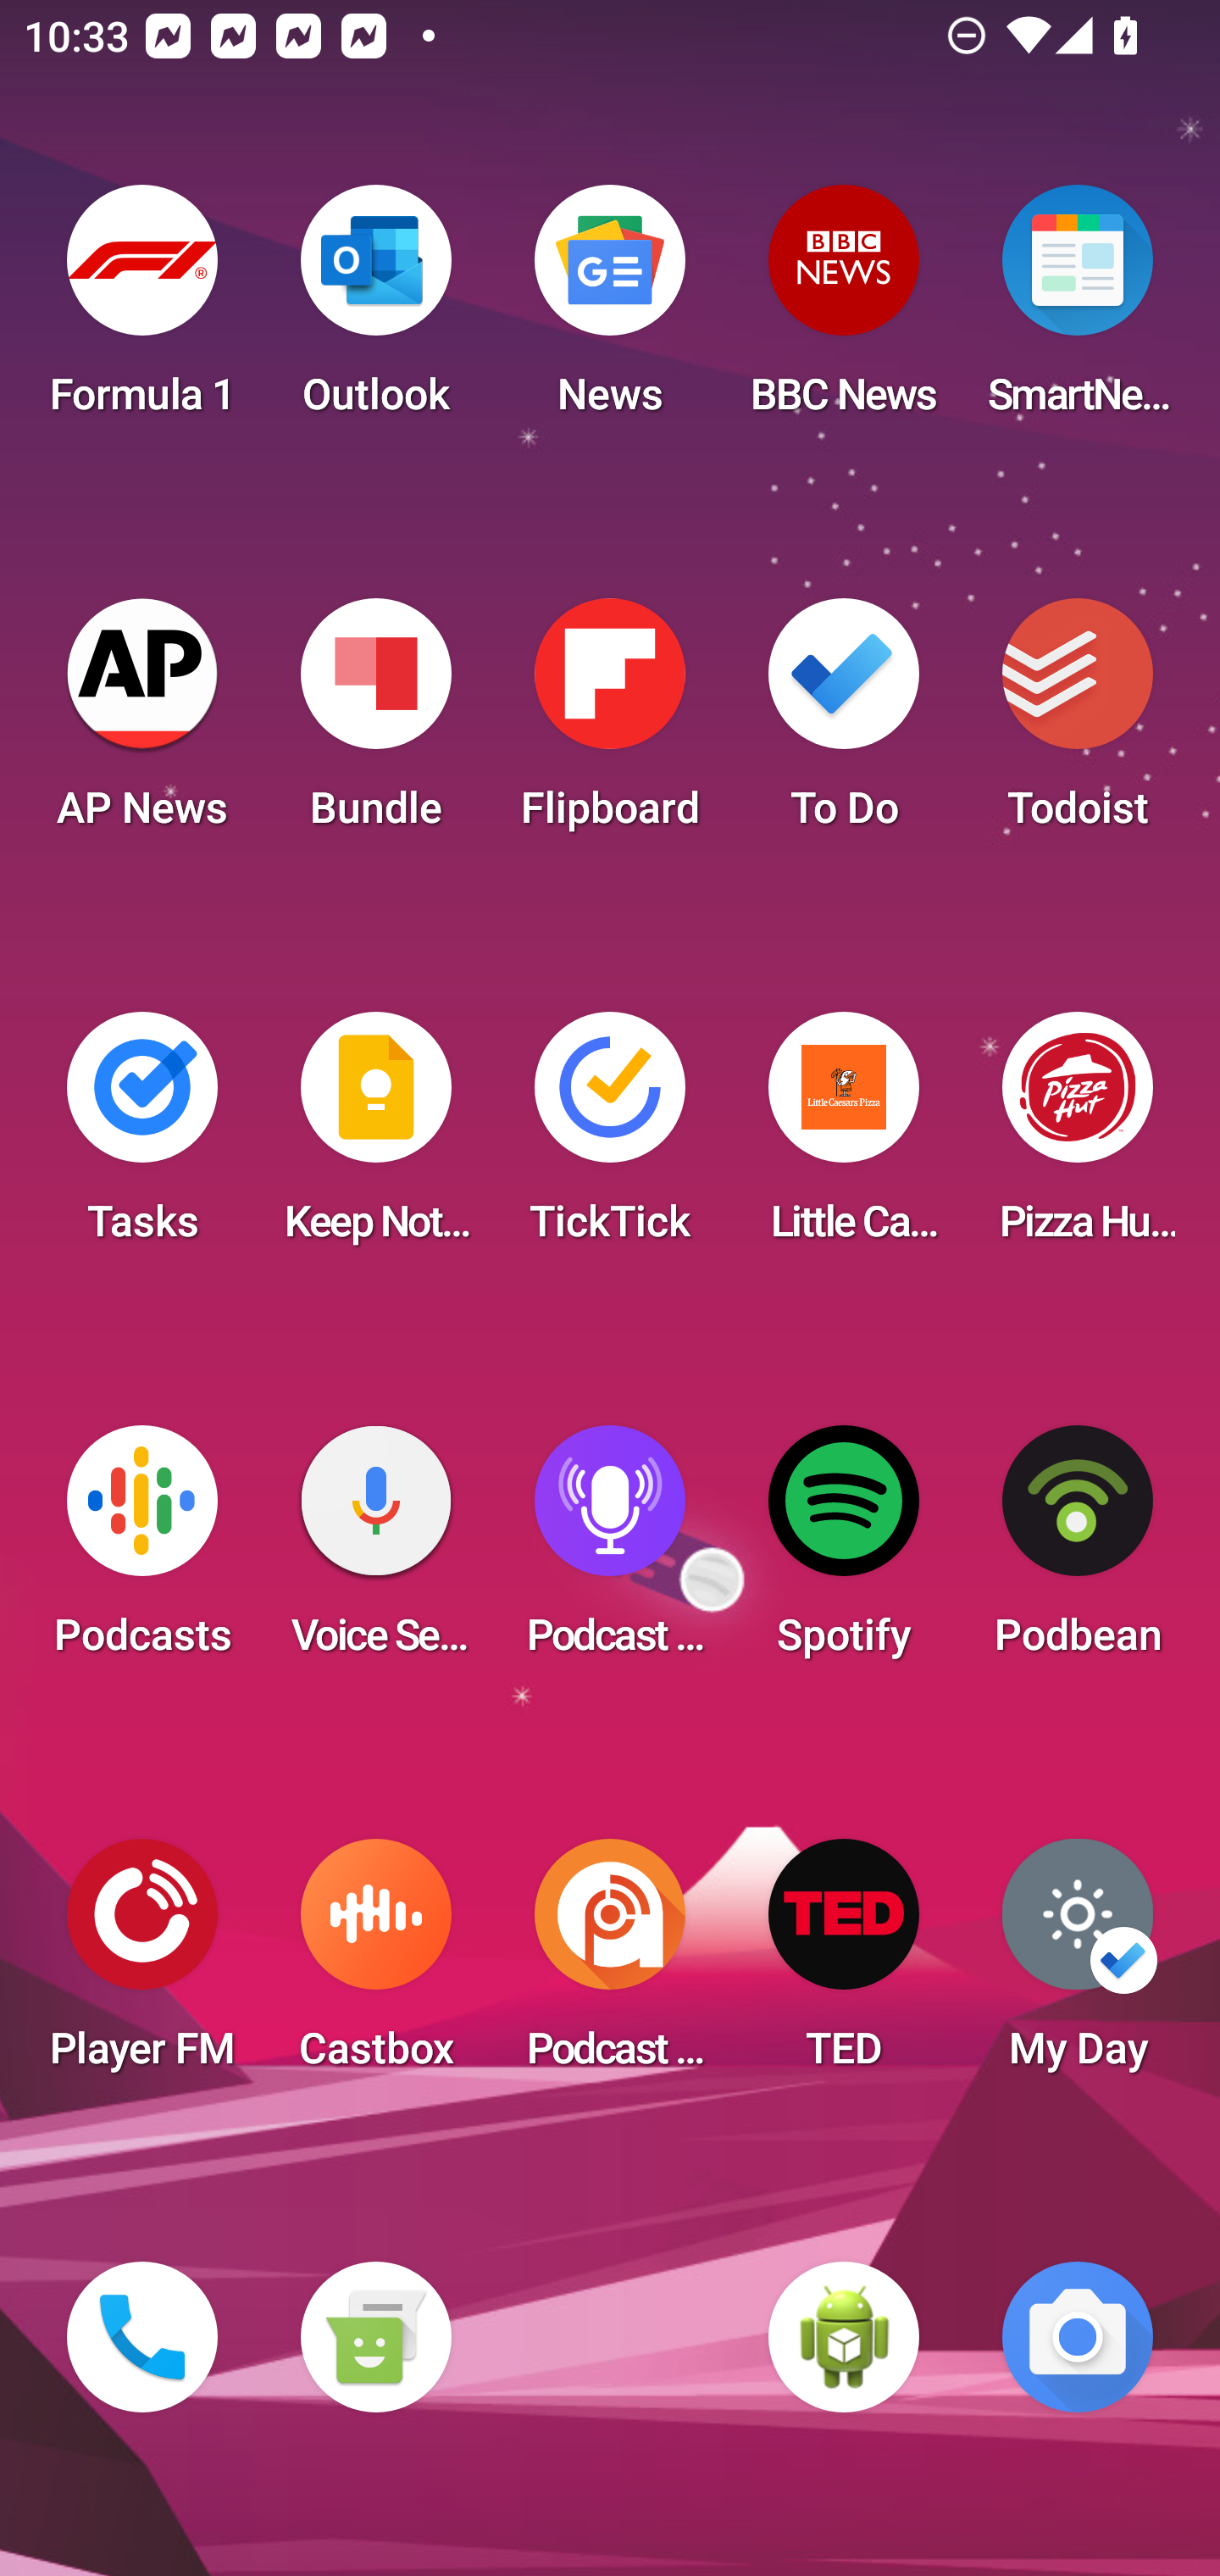  I want to click on BBC News, so click(844, 310).